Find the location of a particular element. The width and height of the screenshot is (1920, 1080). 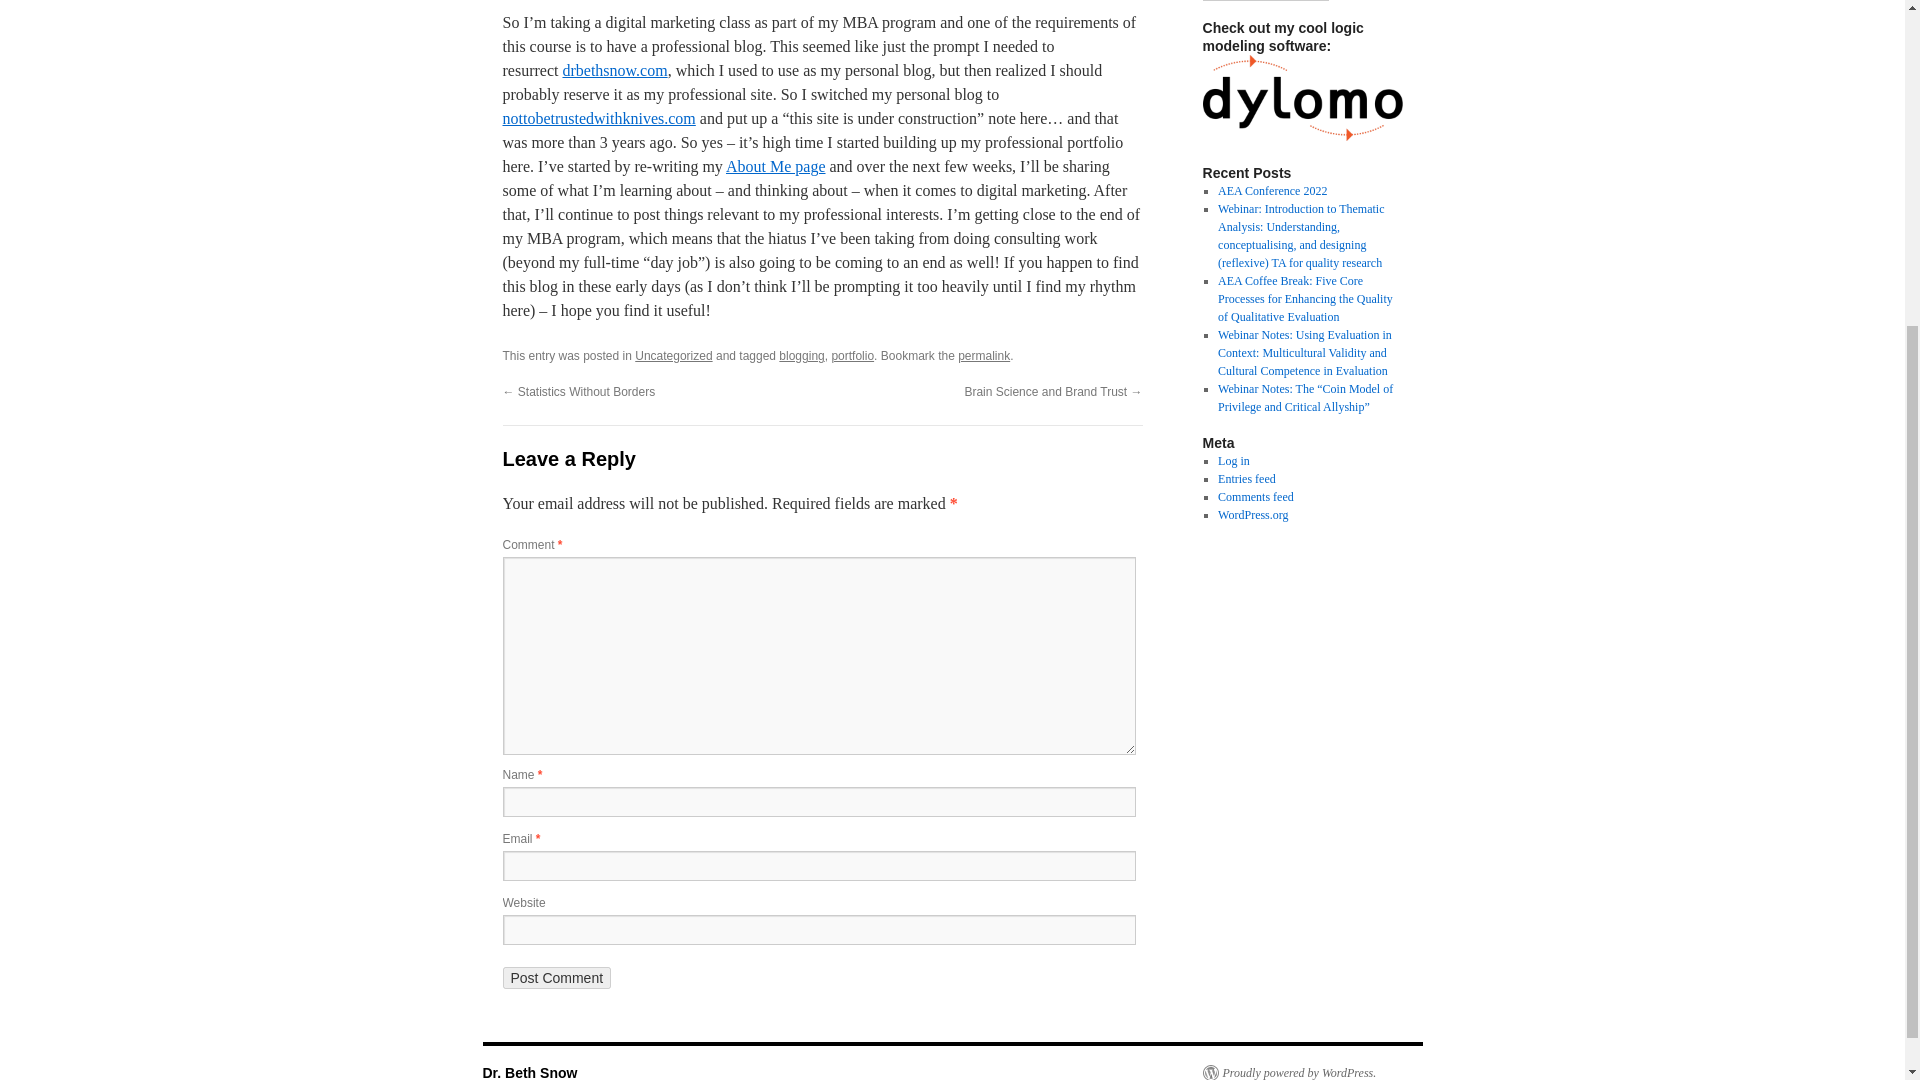

nottobetrustedwithknives.com is located at coordinates (598, 118).